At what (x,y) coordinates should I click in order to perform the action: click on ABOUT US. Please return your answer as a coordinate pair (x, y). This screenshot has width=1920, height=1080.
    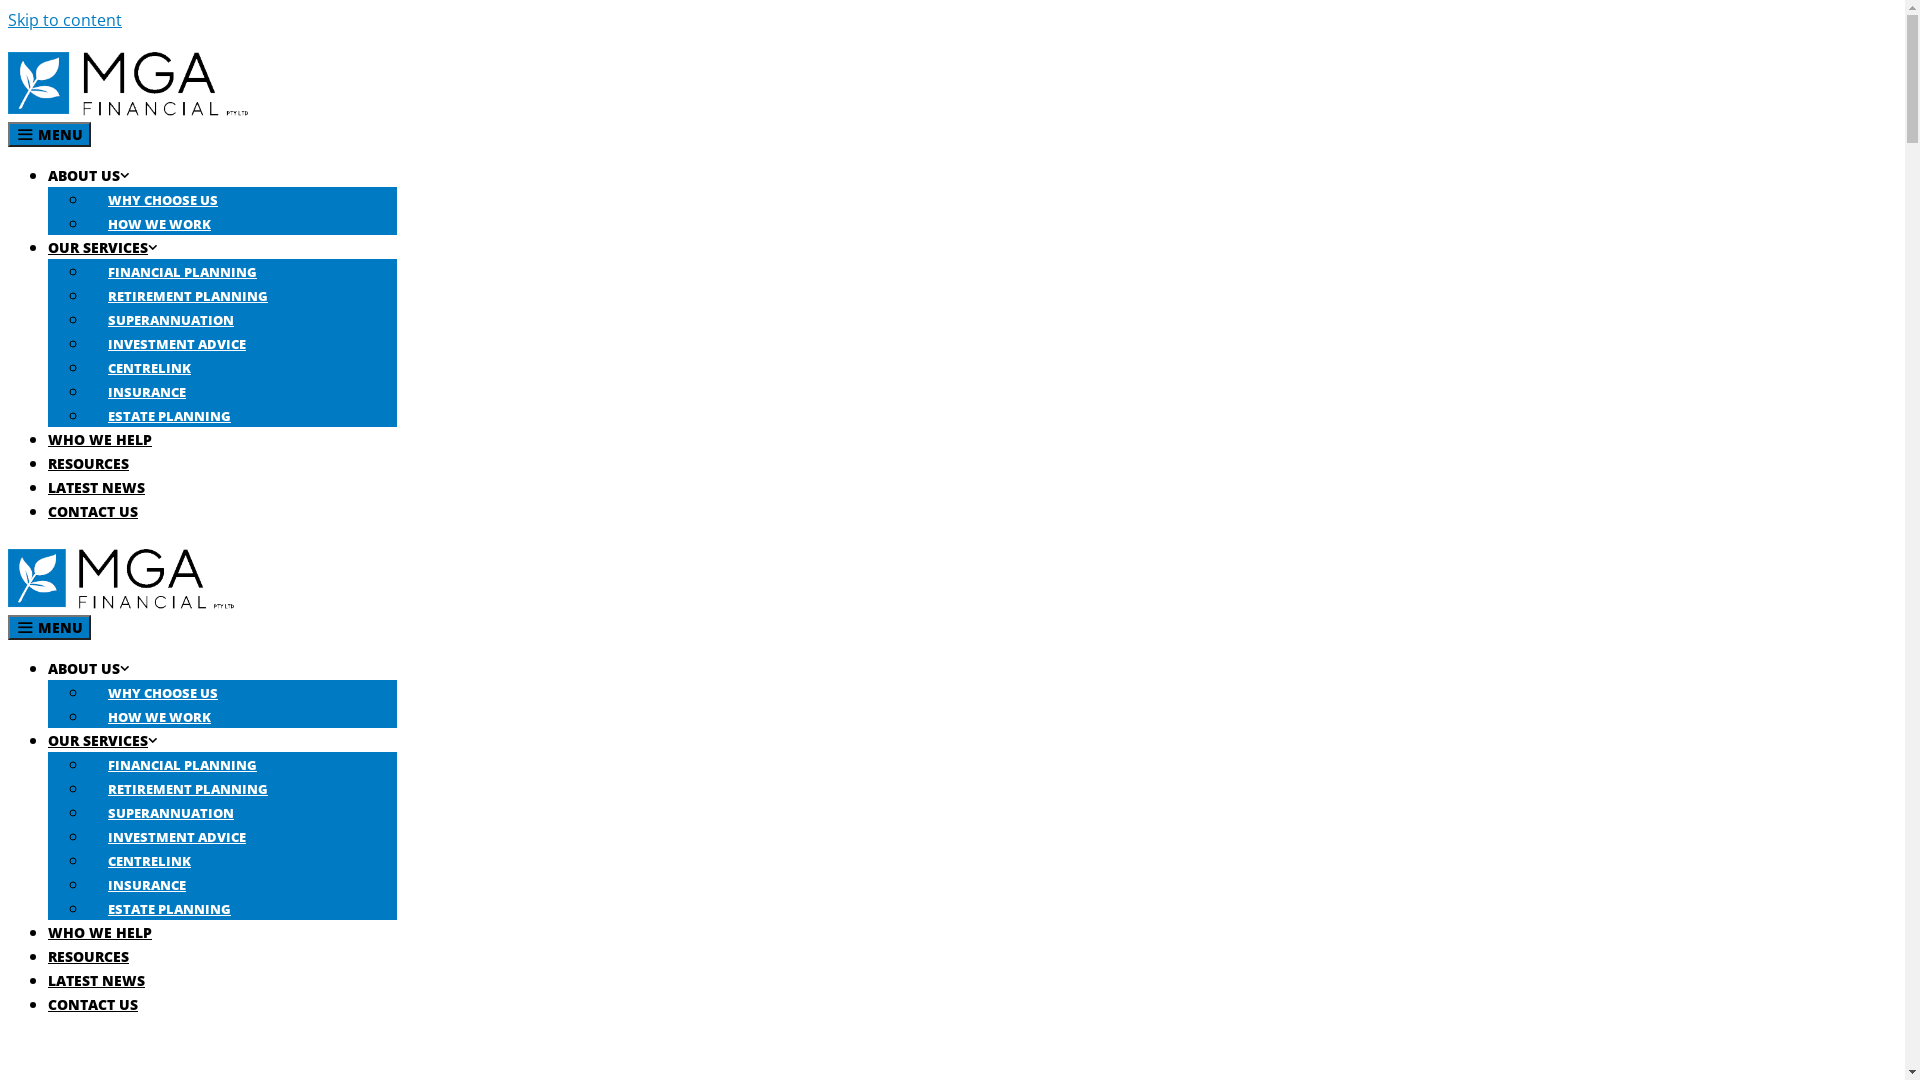
    Looking at the image, I should click on (90, 668).